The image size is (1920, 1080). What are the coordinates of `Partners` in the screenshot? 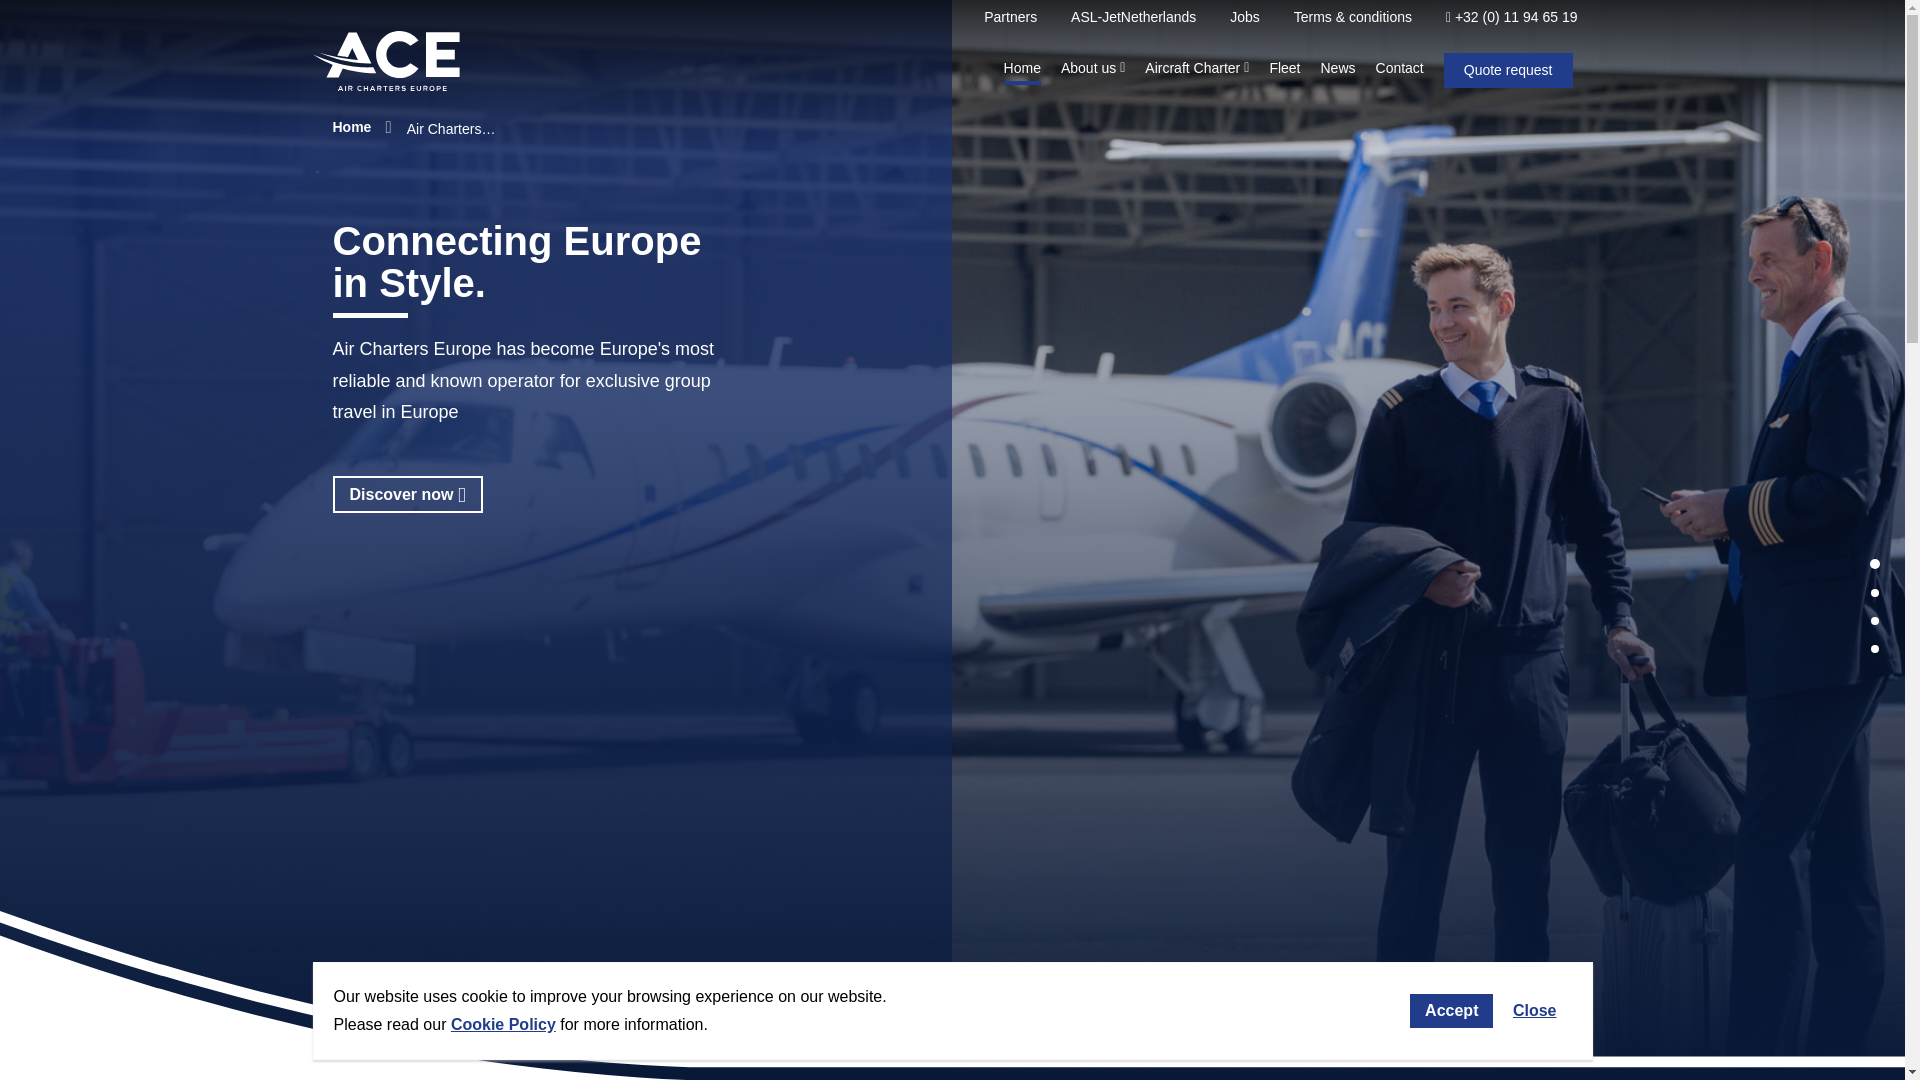 It's located at (1010, 16).